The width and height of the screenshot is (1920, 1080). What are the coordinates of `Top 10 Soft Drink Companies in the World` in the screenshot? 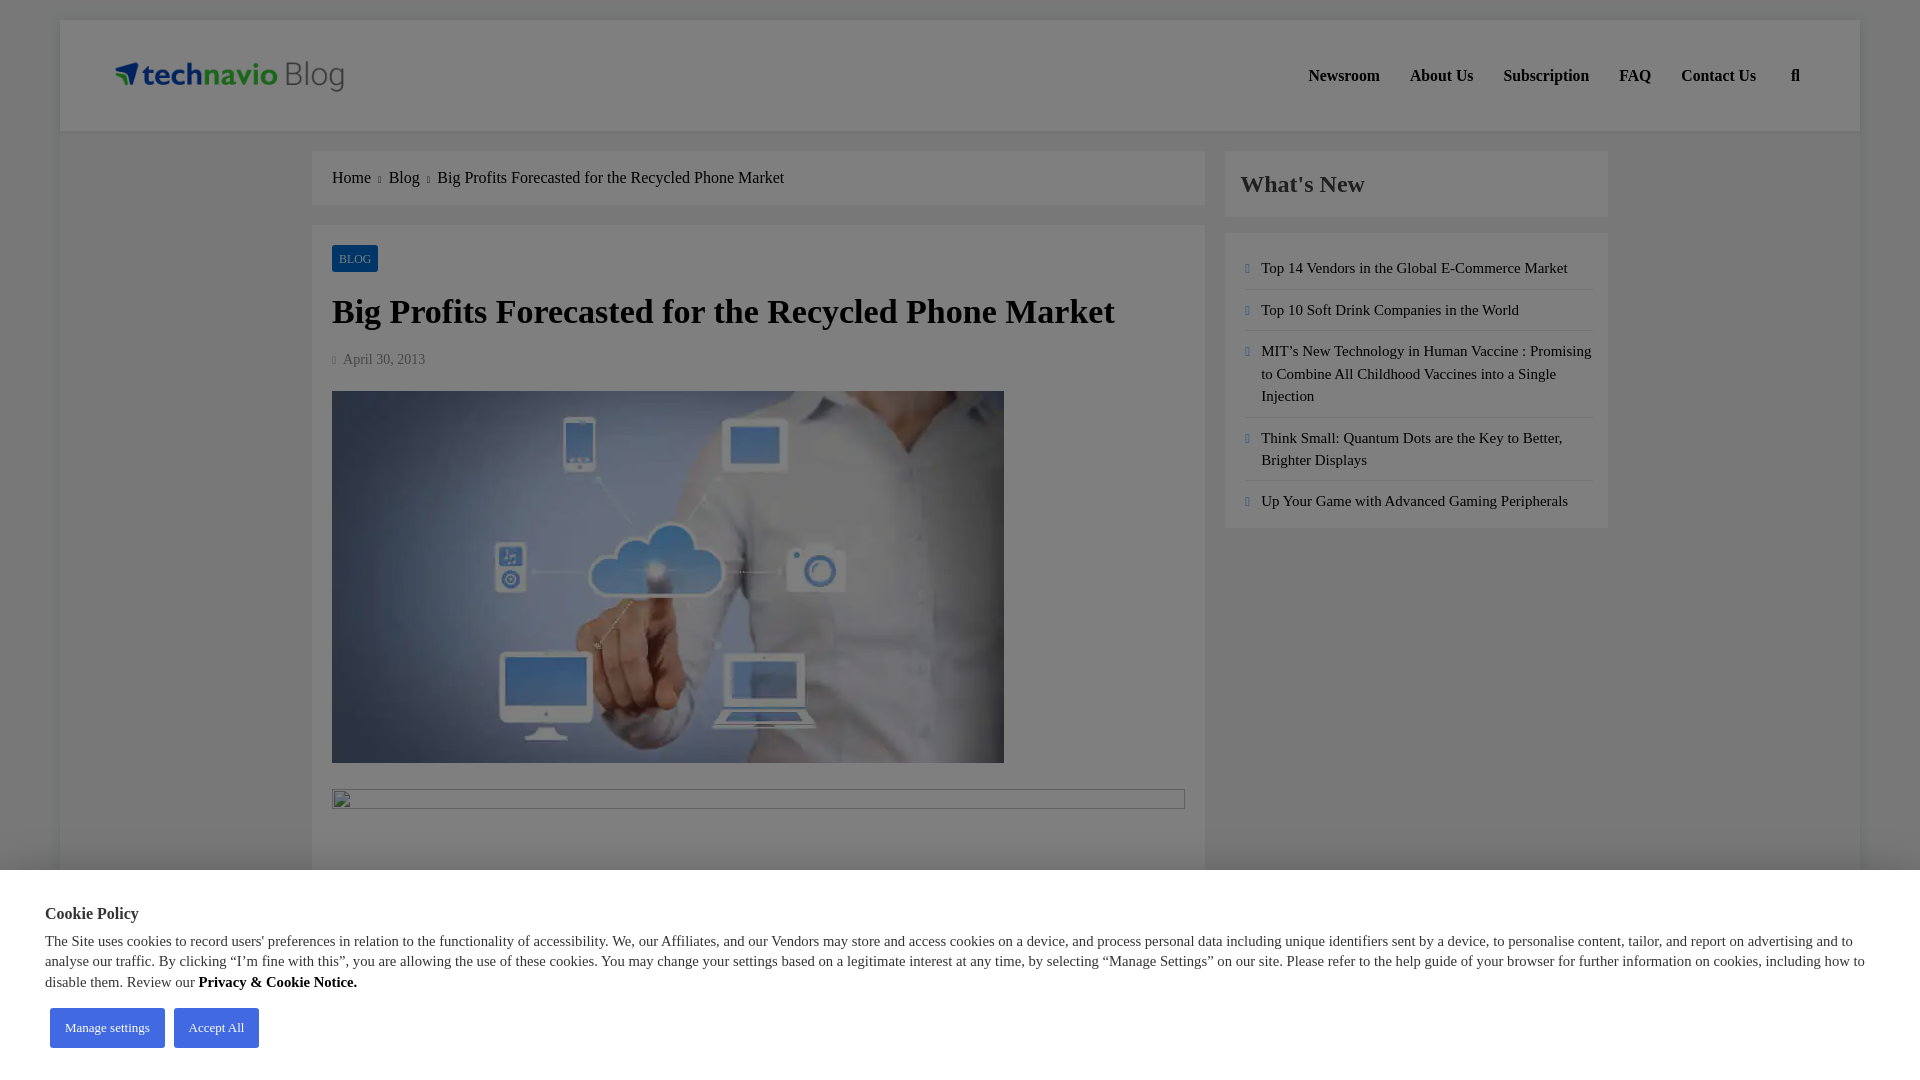 It's located at (1390, 310).